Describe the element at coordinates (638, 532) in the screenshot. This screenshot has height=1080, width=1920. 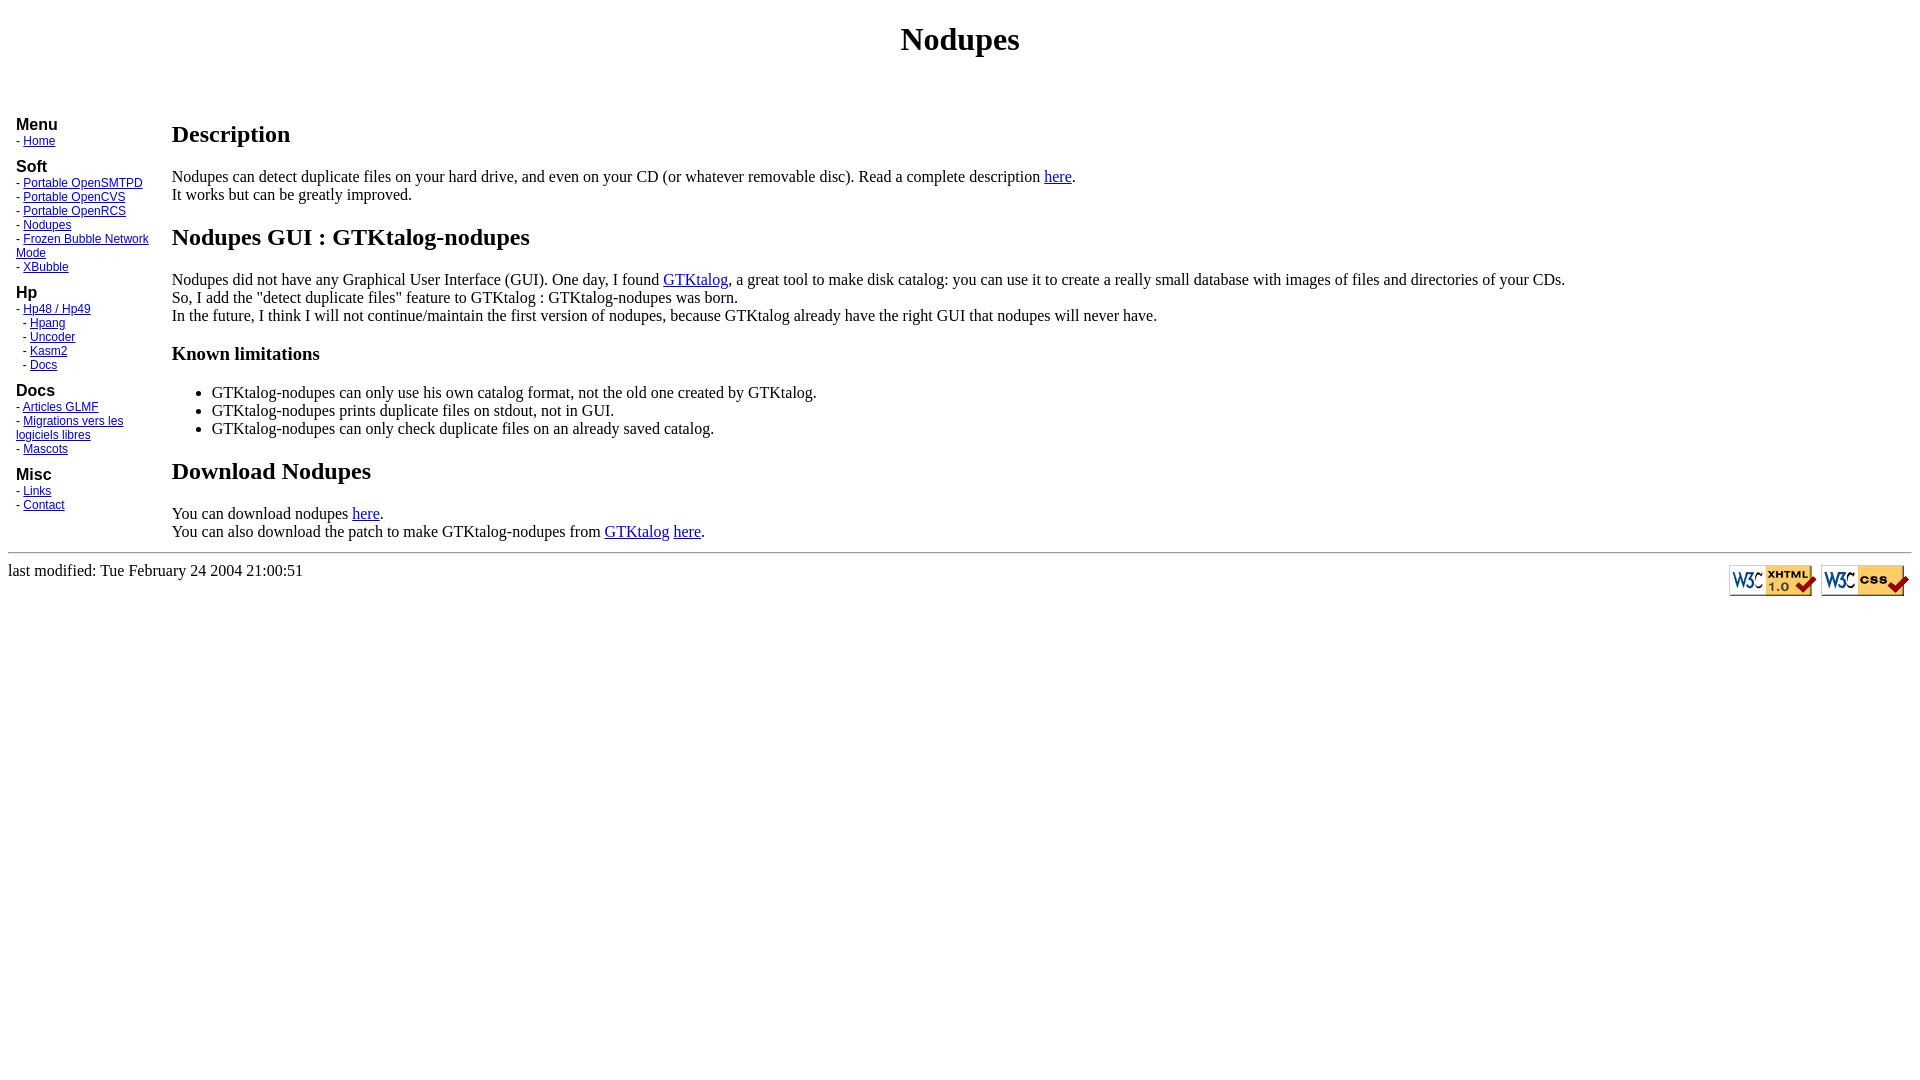
I see `GTKtalog` at that location.